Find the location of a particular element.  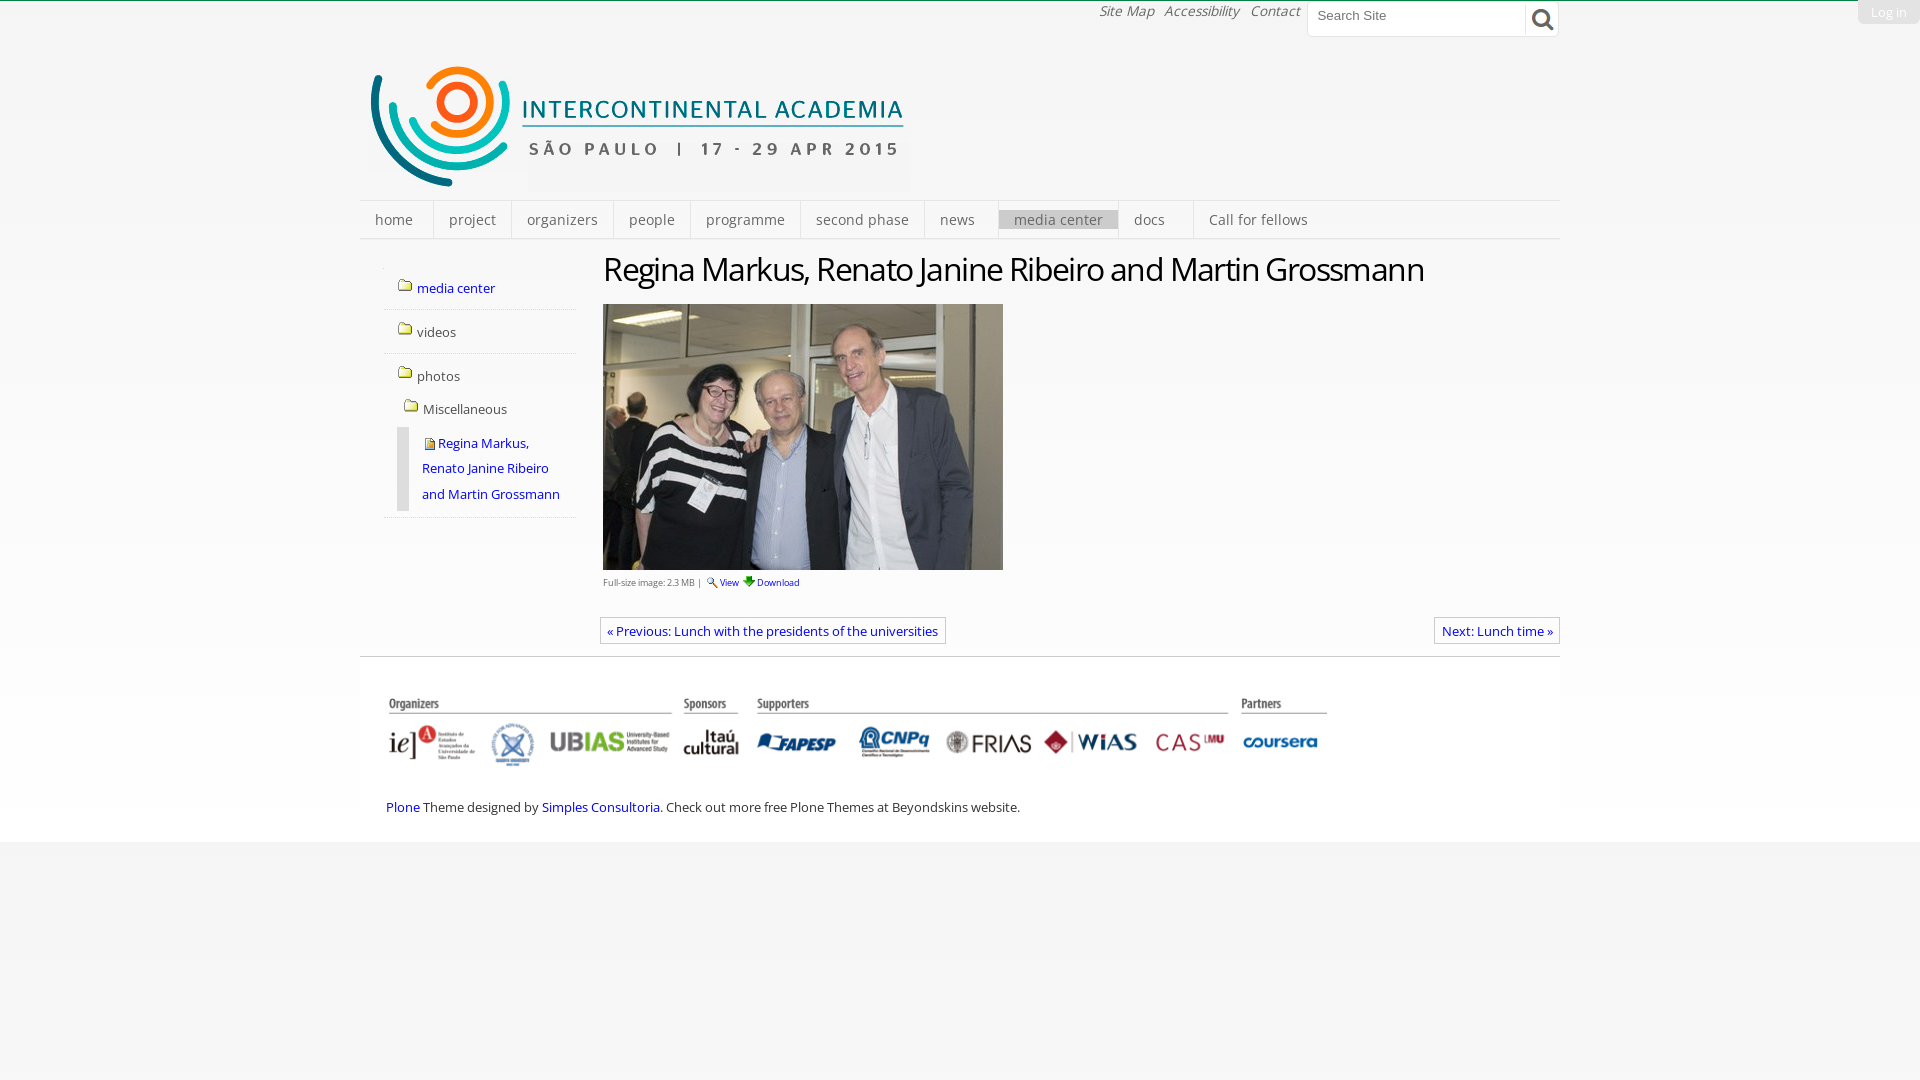

project is located at coordinates (472, 220).